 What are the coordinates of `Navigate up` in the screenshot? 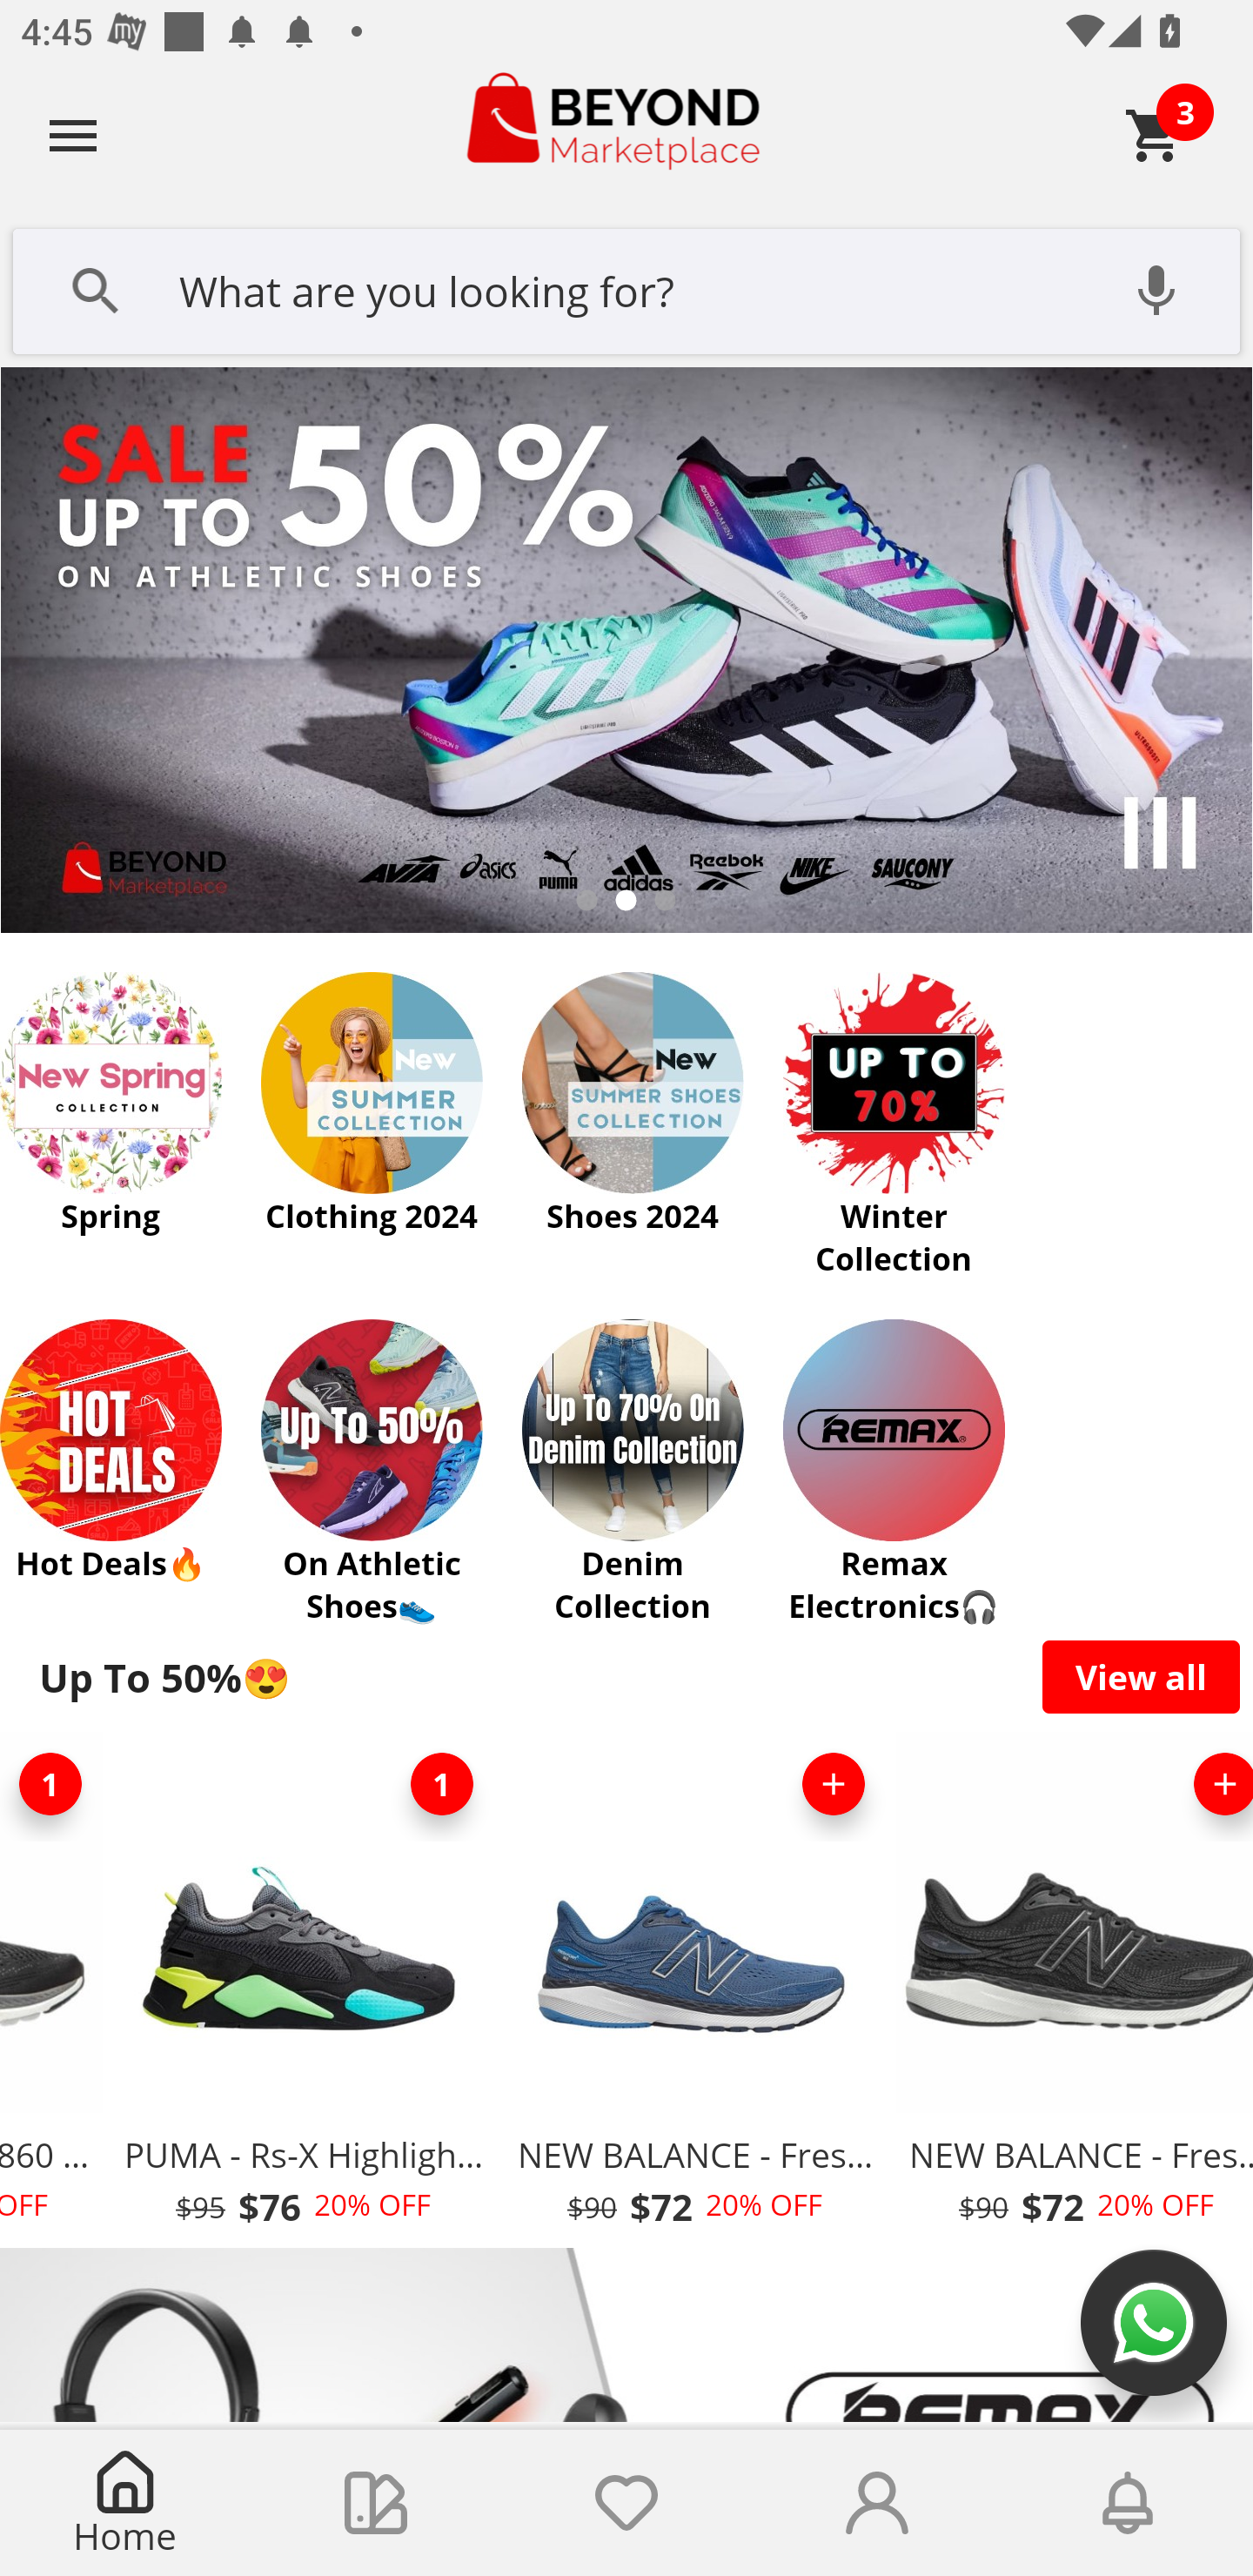 It's located at (73, 135).